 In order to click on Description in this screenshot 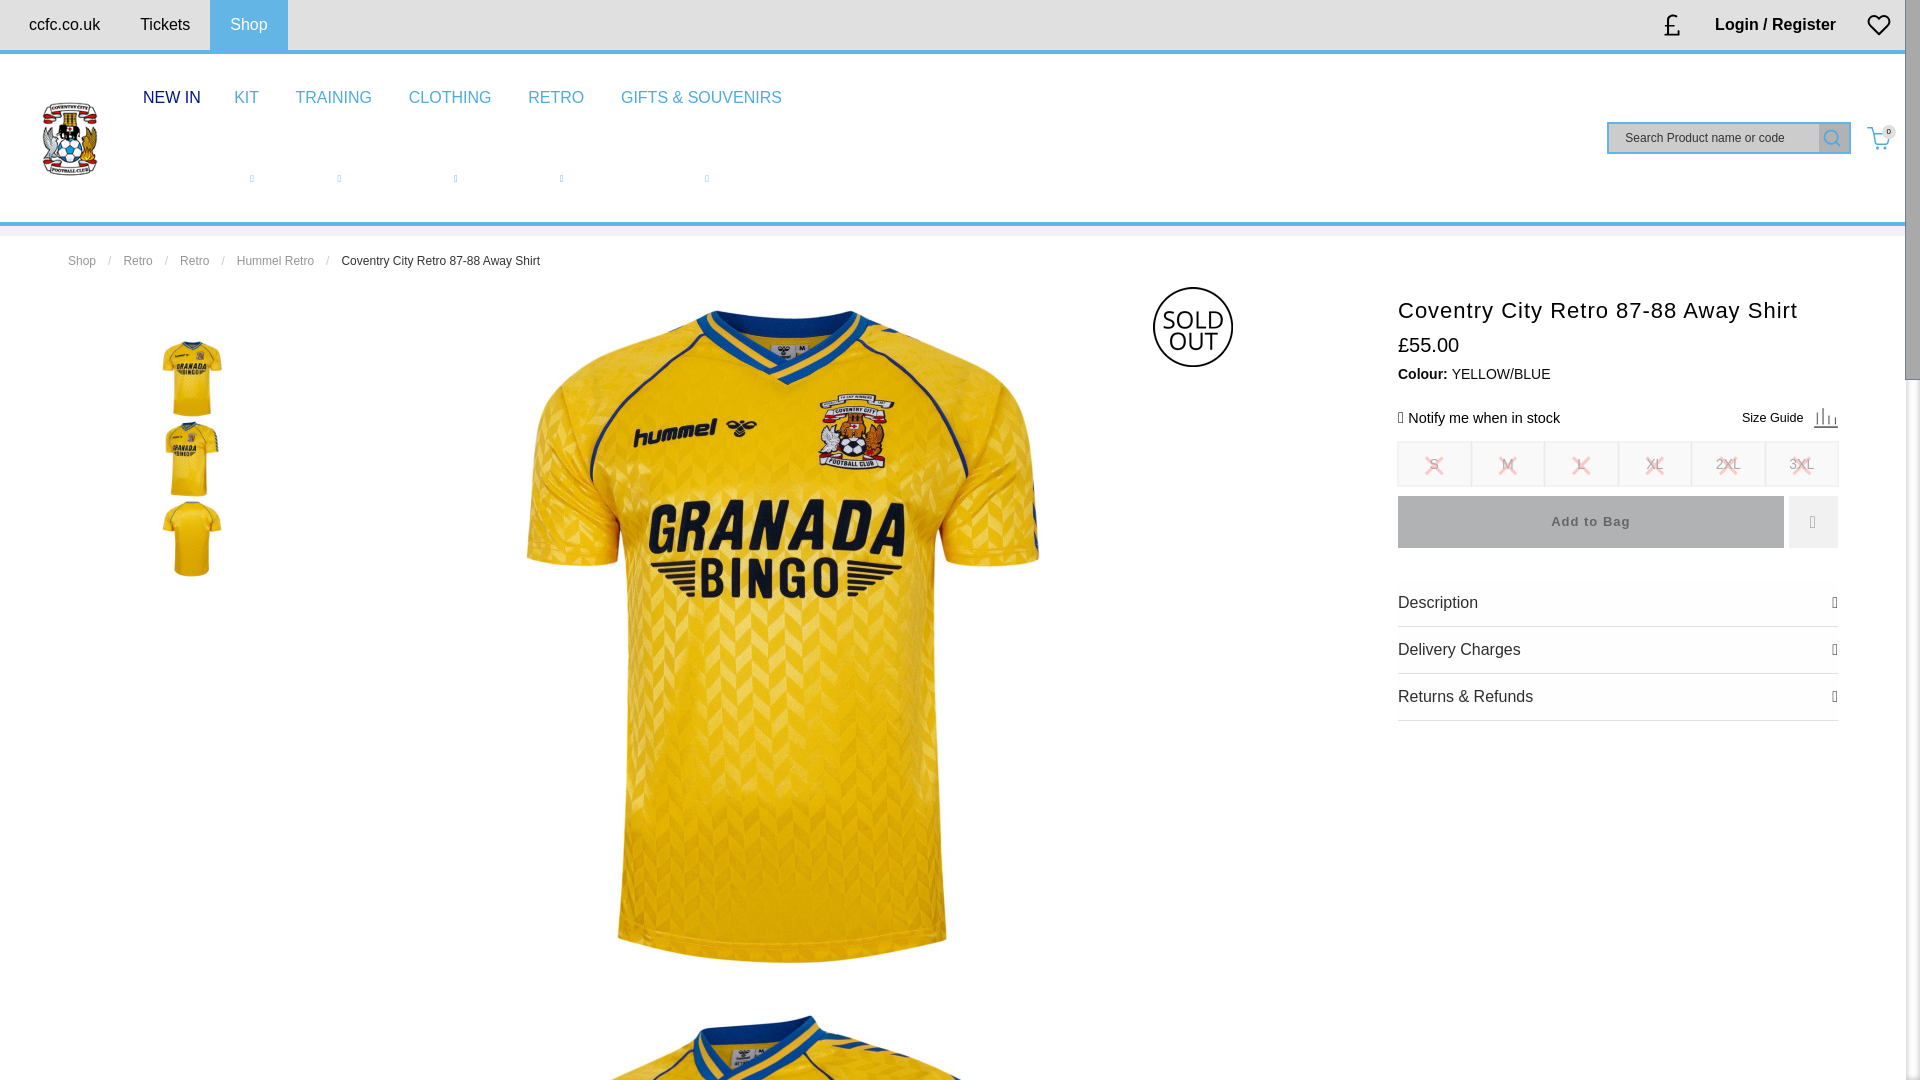, I will do `click(1617, 603)`.